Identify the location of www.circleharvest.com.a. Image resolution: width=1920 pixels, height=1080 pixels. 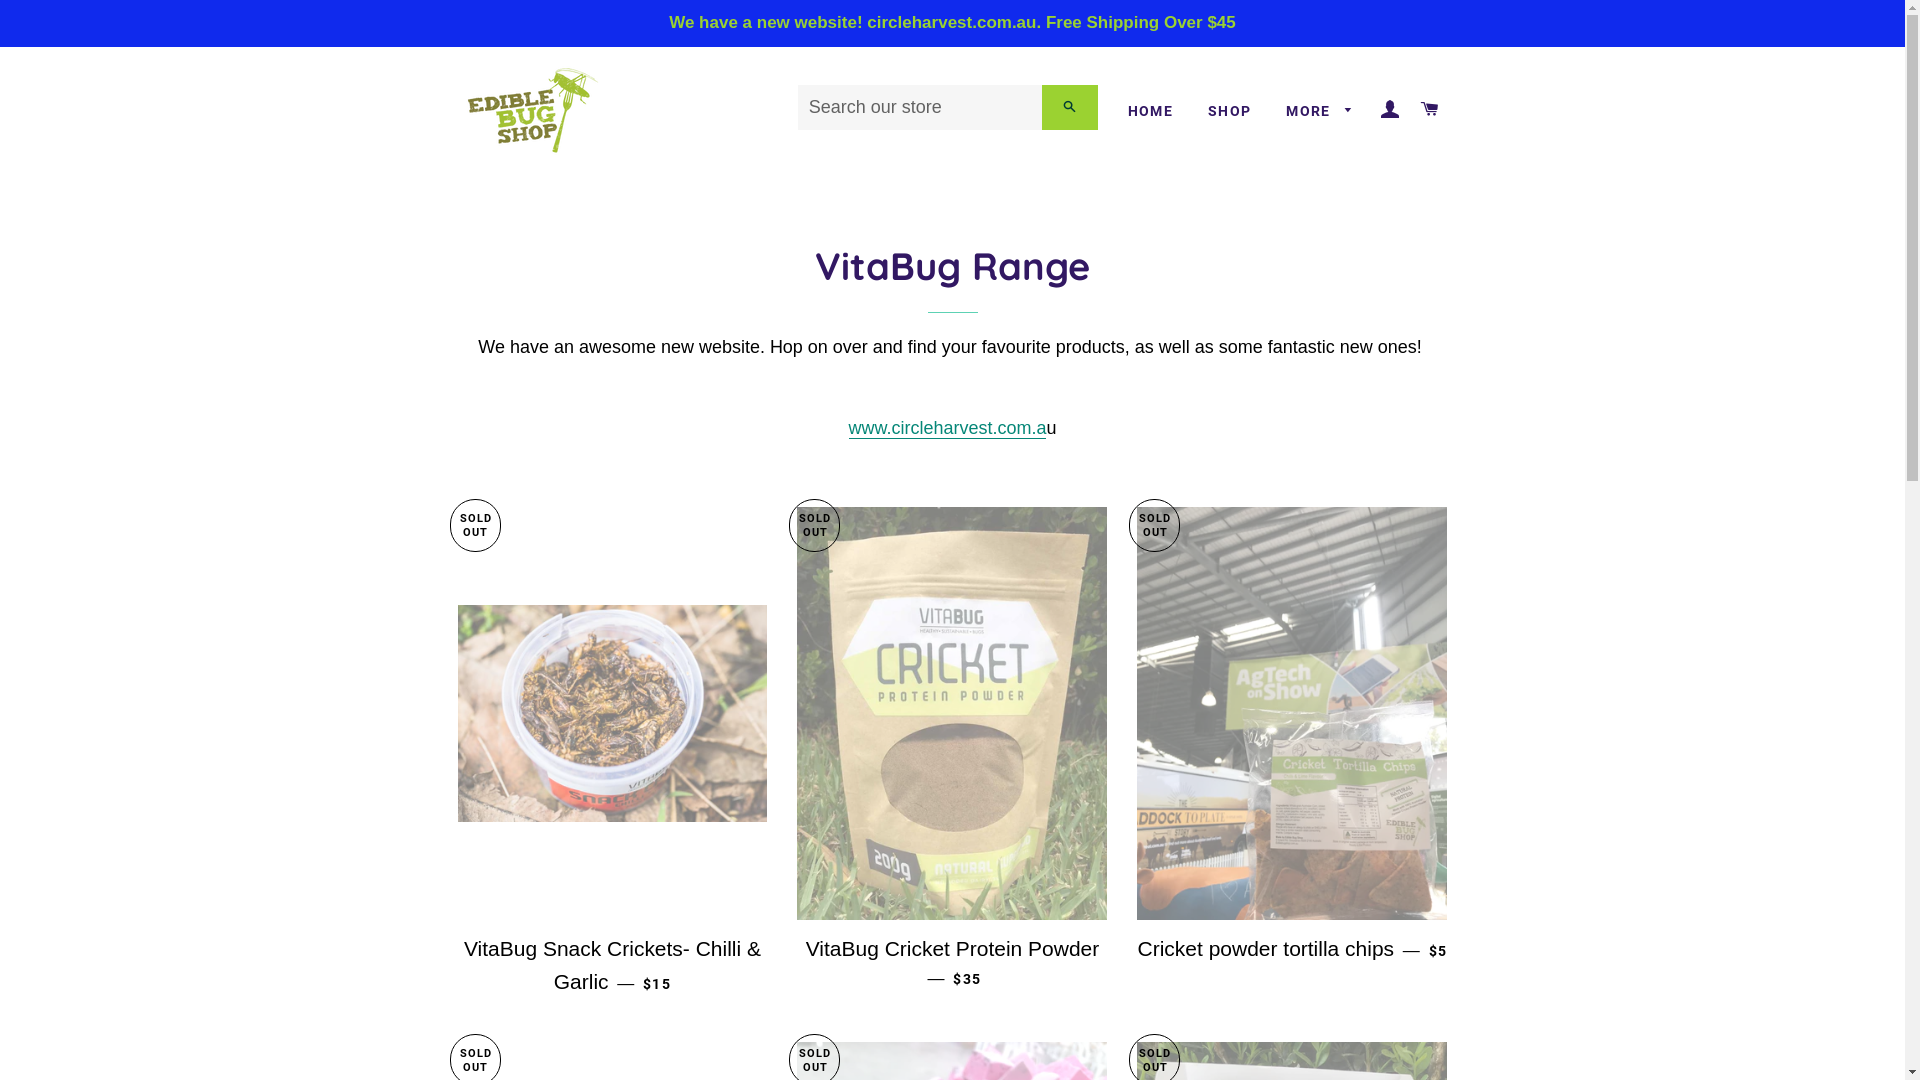
(948, 428).